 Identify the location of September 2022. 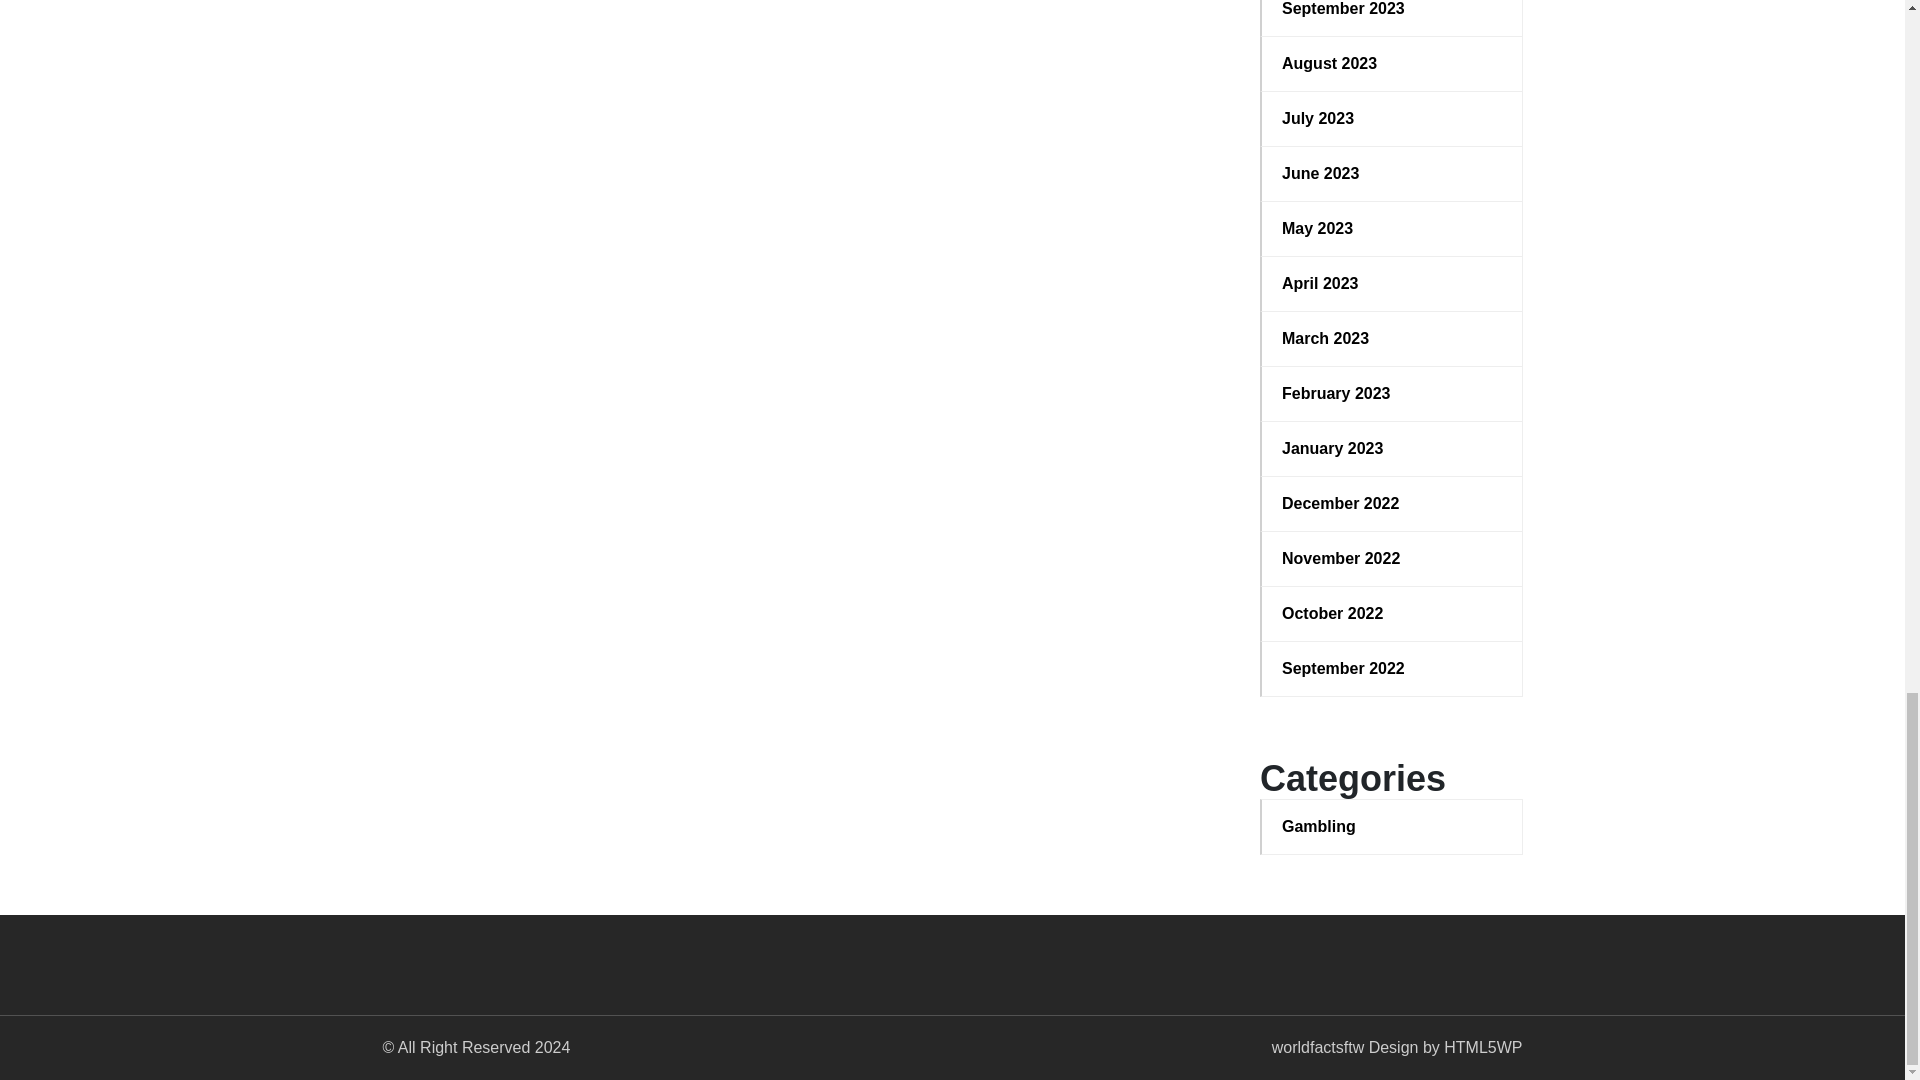
(1392, 668).